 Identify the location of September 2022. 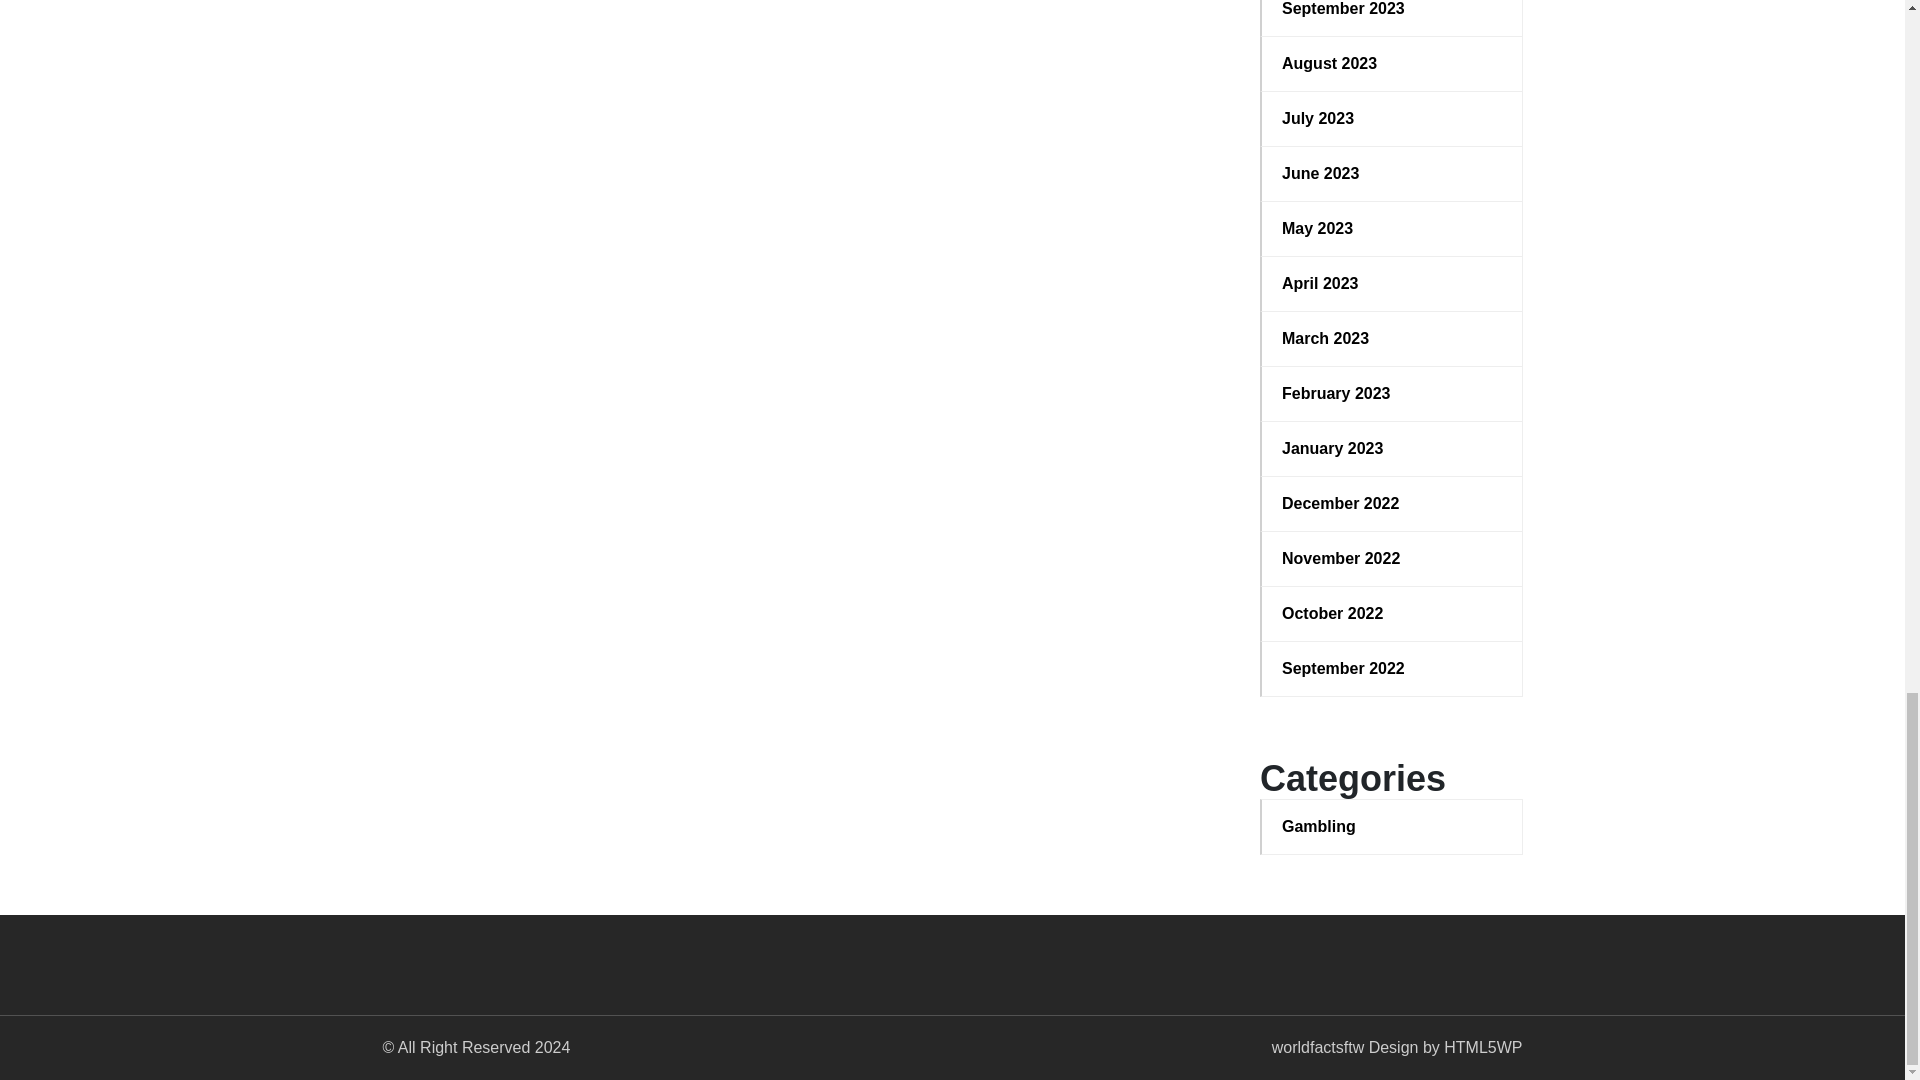
(1392, 668).